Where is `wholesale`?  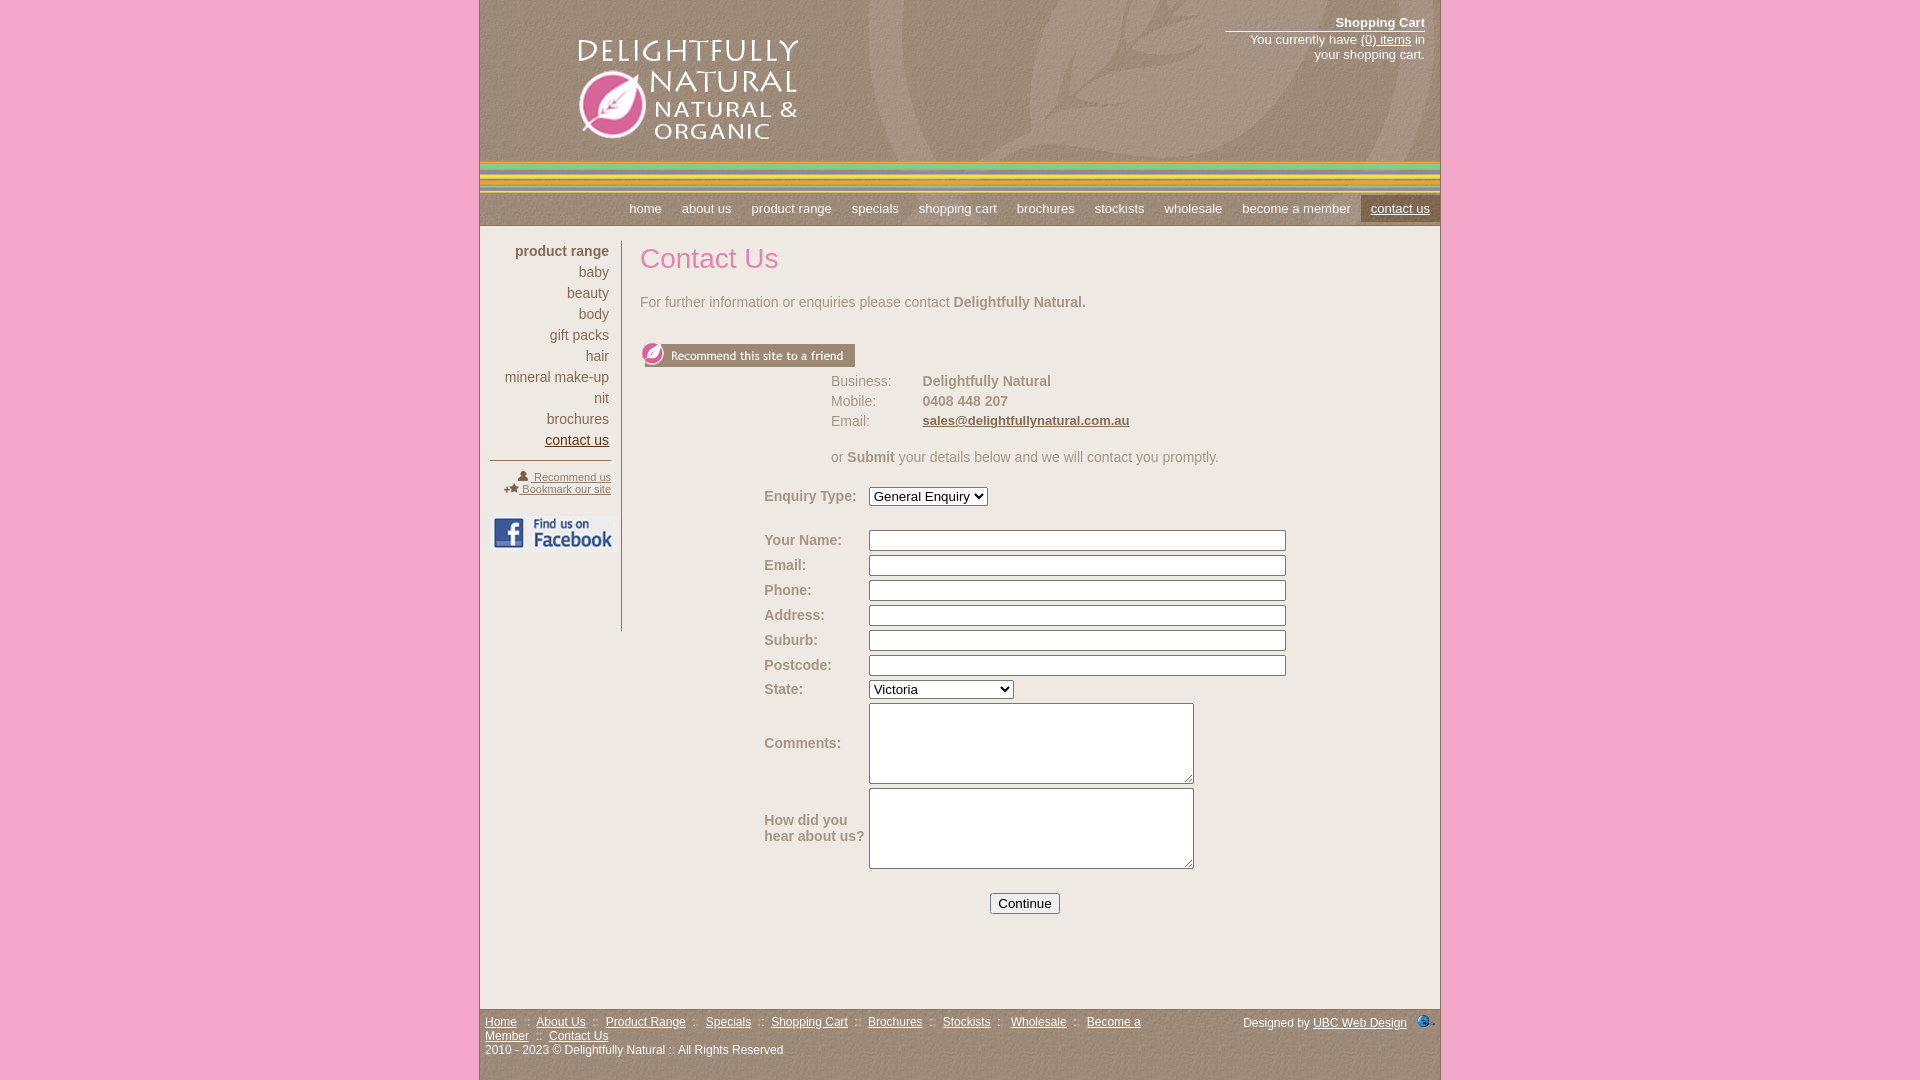 wholesale is located at coordinates (1194, 208).